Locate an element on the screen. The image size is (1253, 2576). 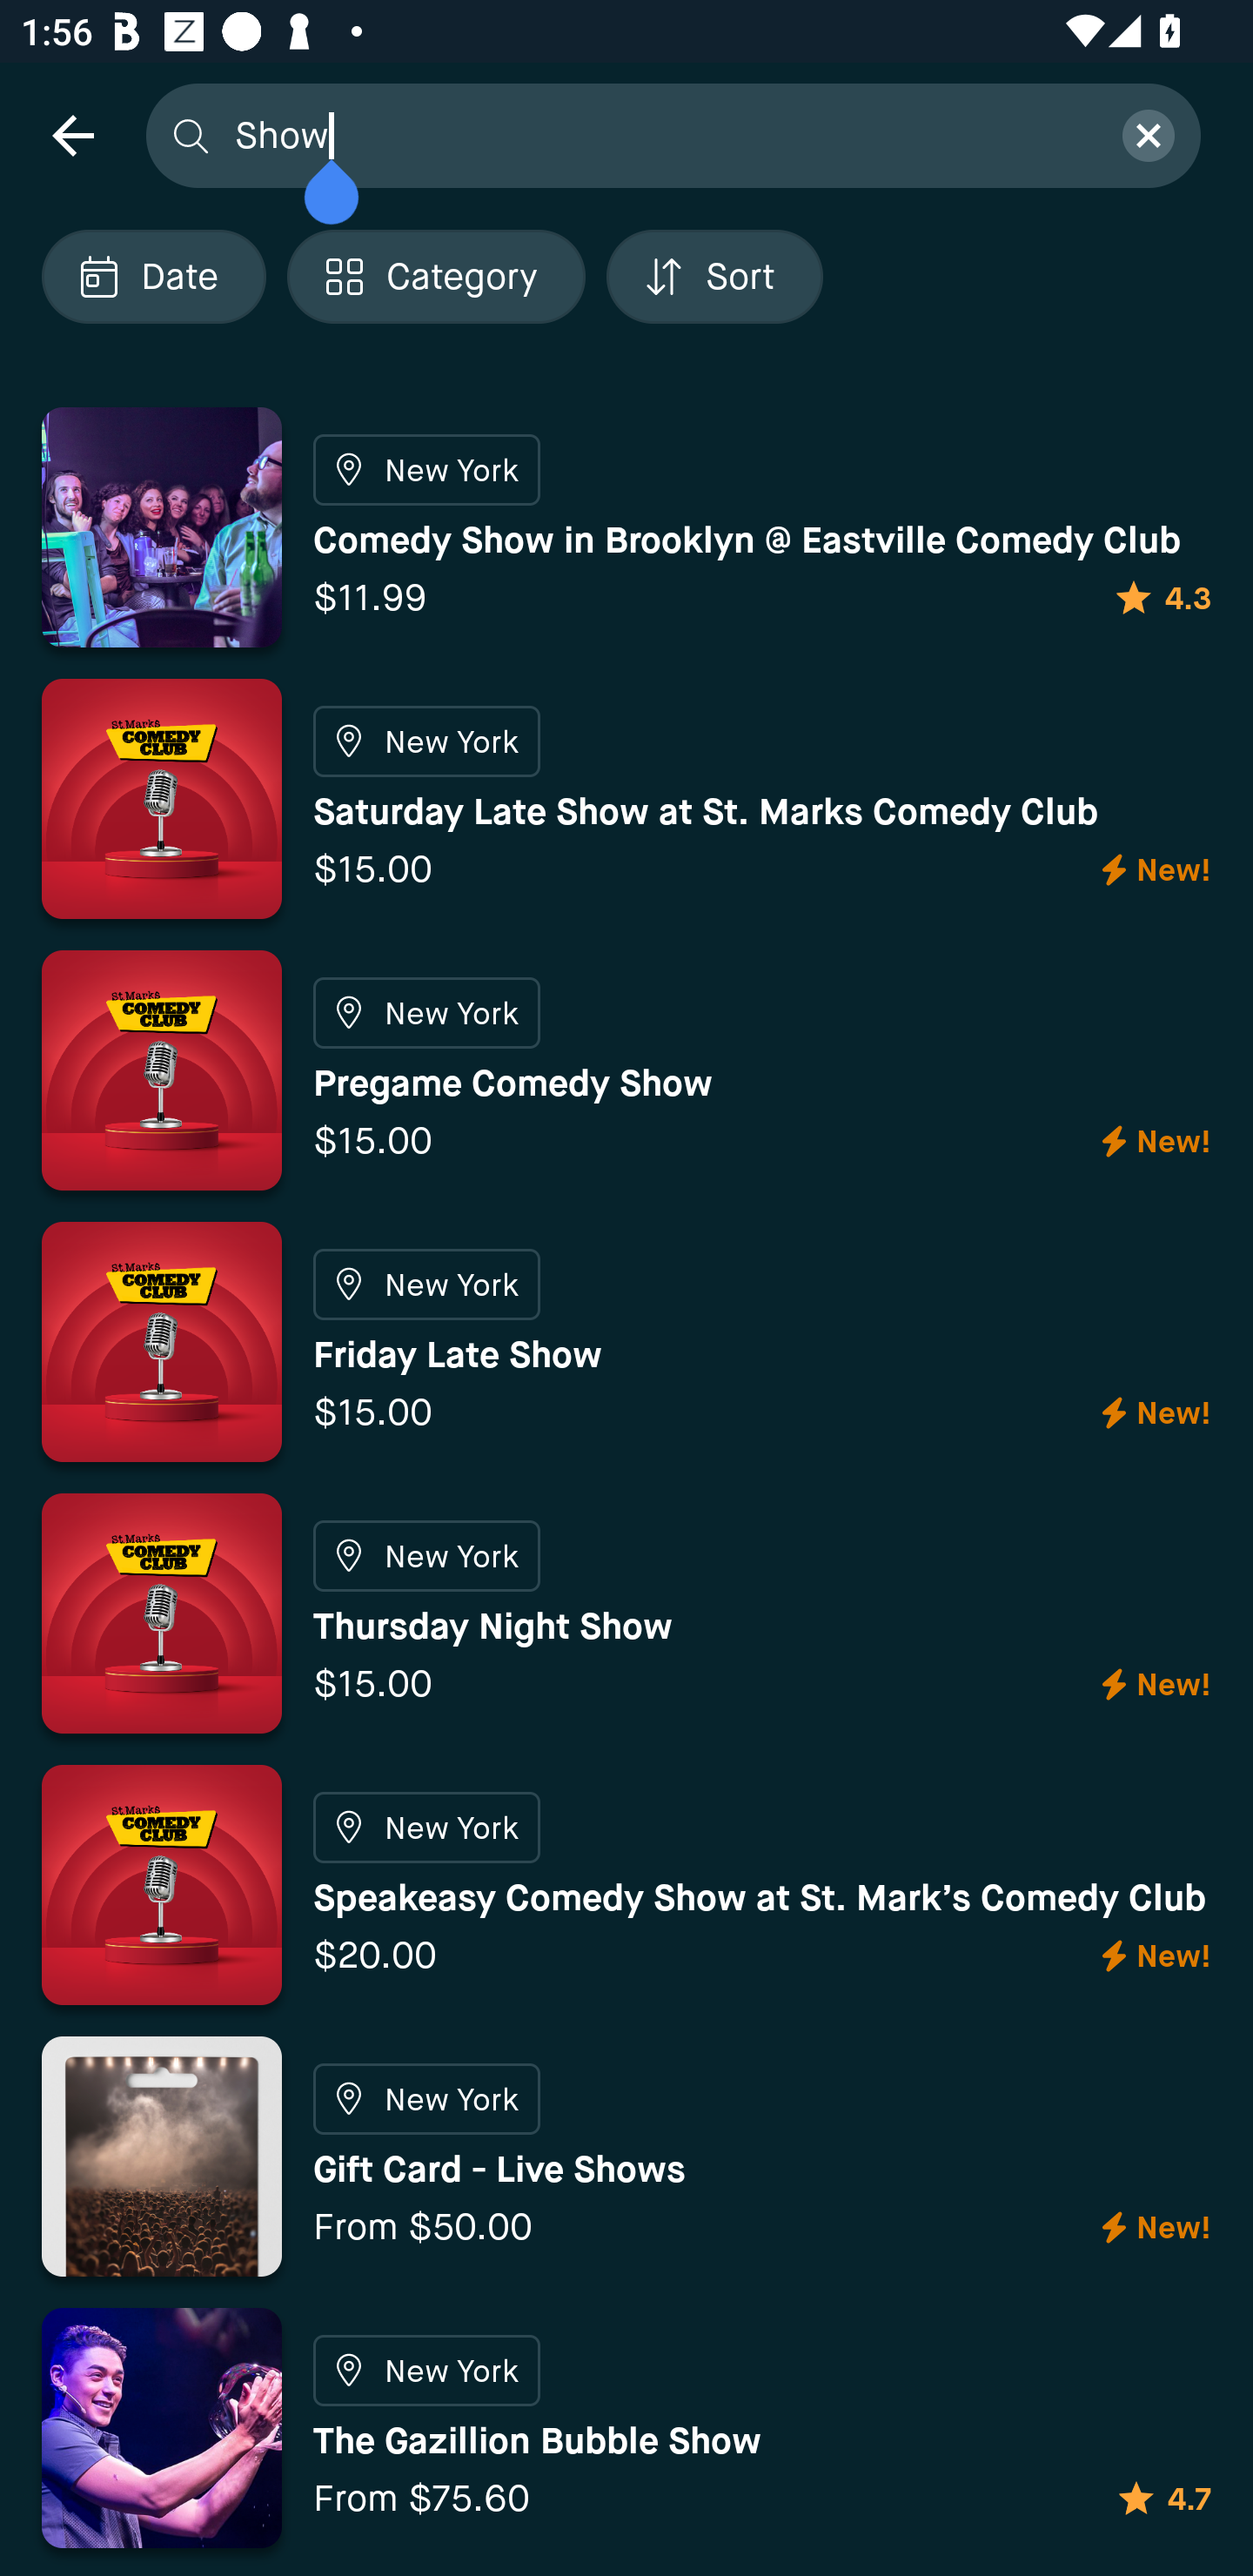
Localized description Category is located at coordinates (435, 277).